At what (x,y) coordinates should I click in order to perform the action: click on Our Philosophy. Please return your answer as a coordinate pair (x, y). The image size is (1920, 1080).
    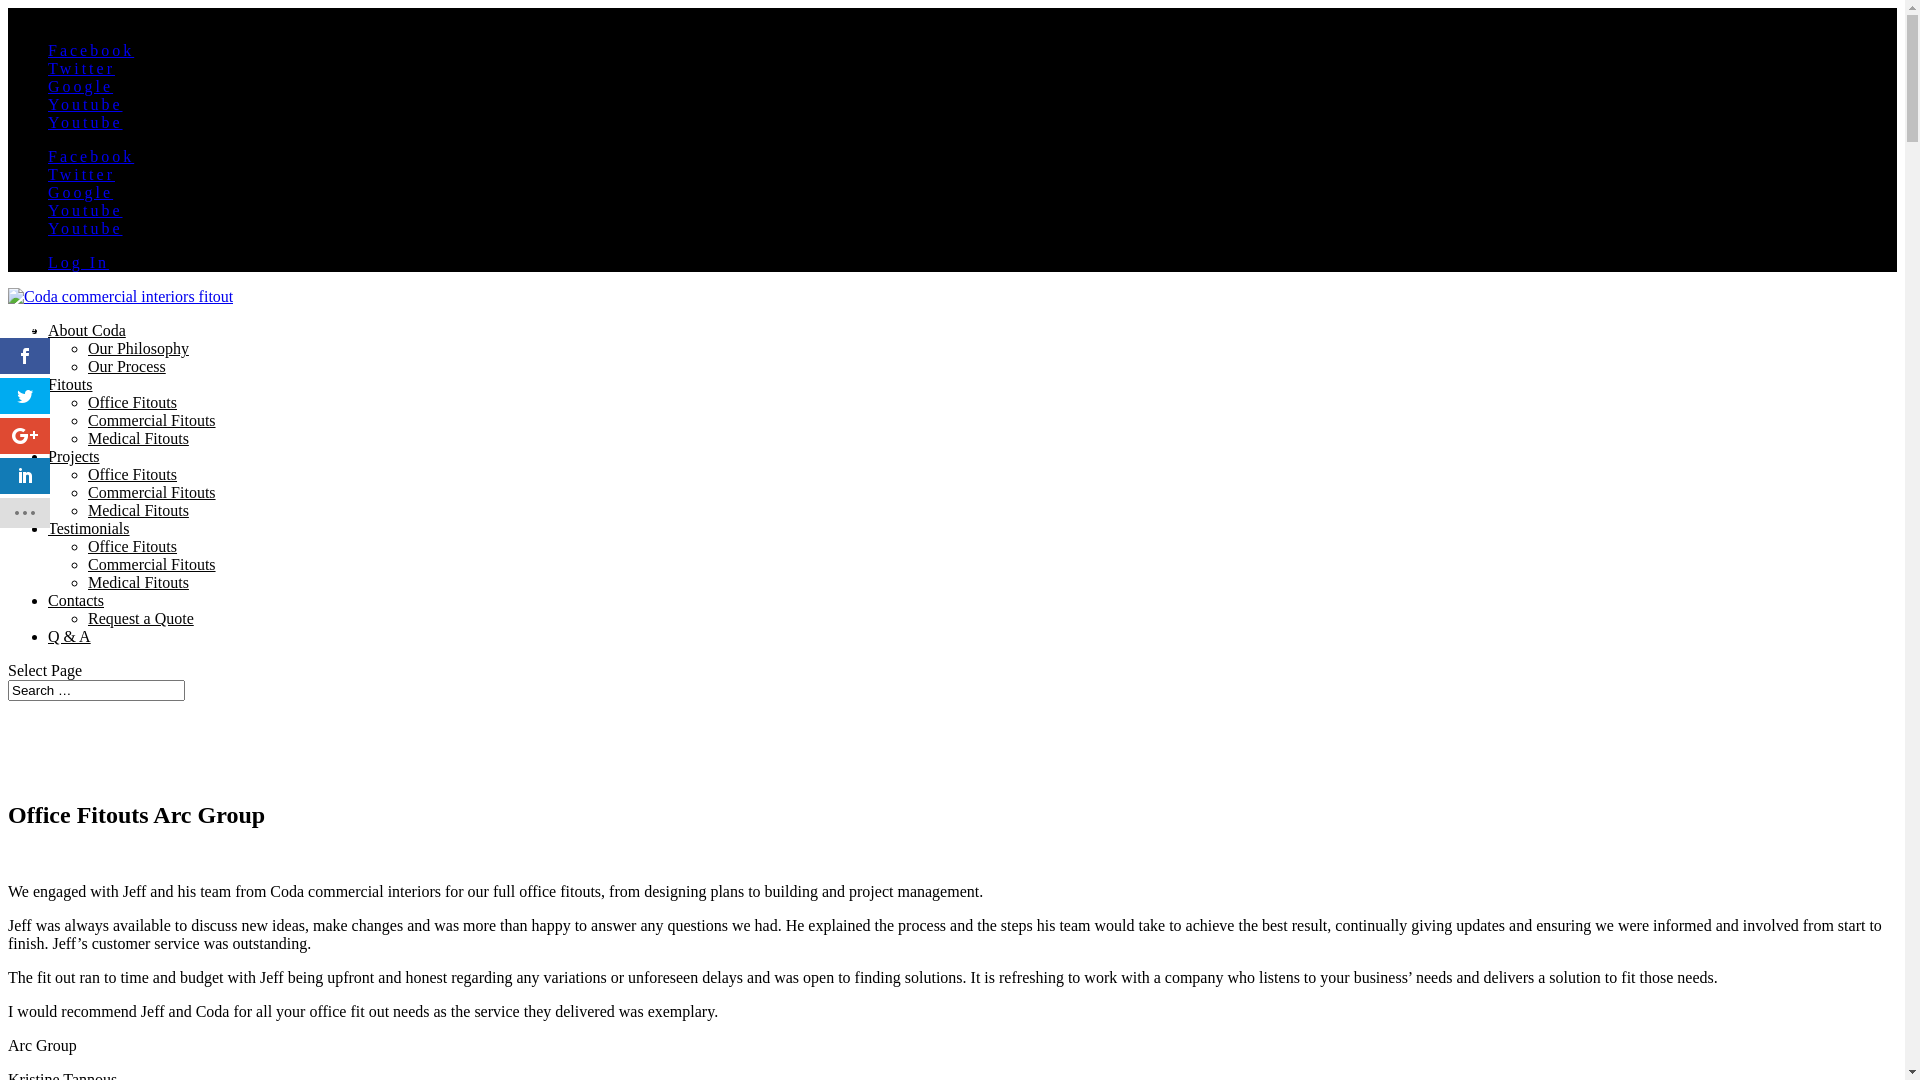
    Looking at the image, I should click on (138, 348).